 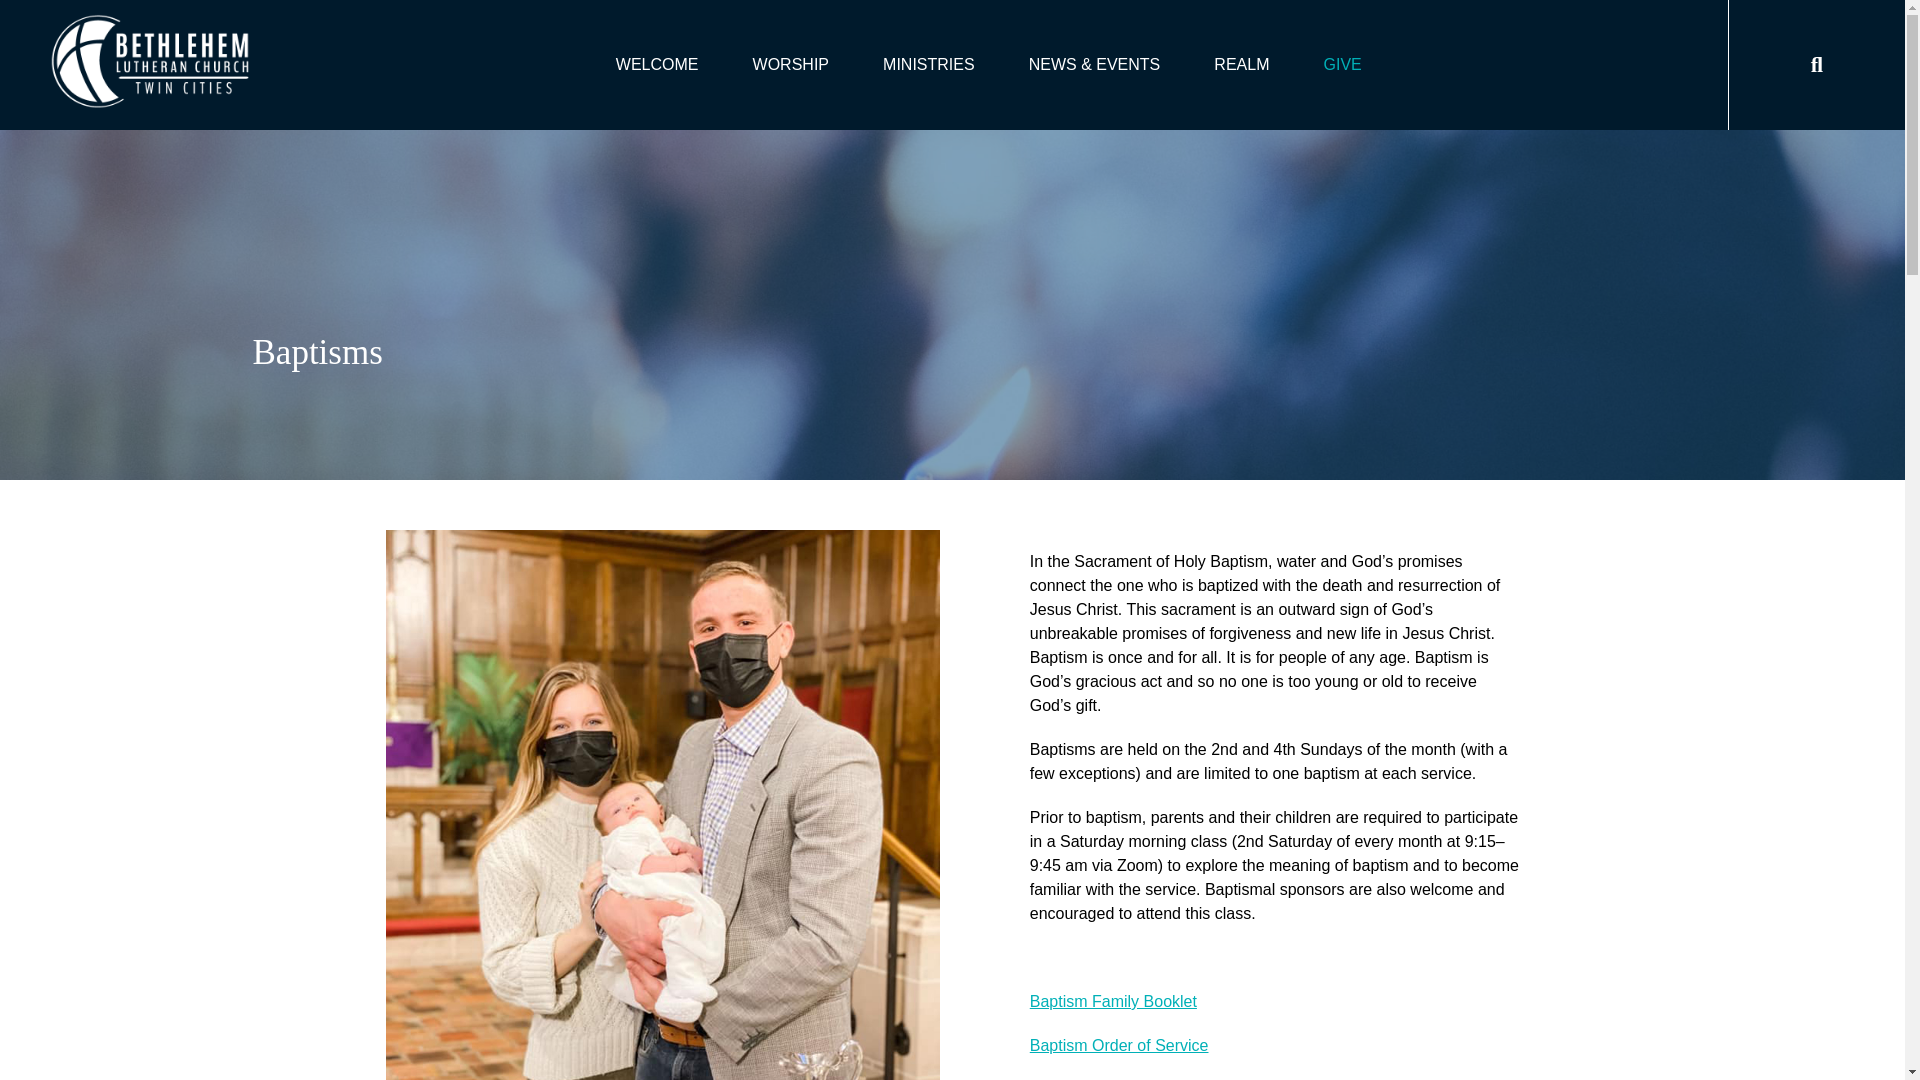 I want to click on ALTAR FLOWERS, so click(x=822, y=86).